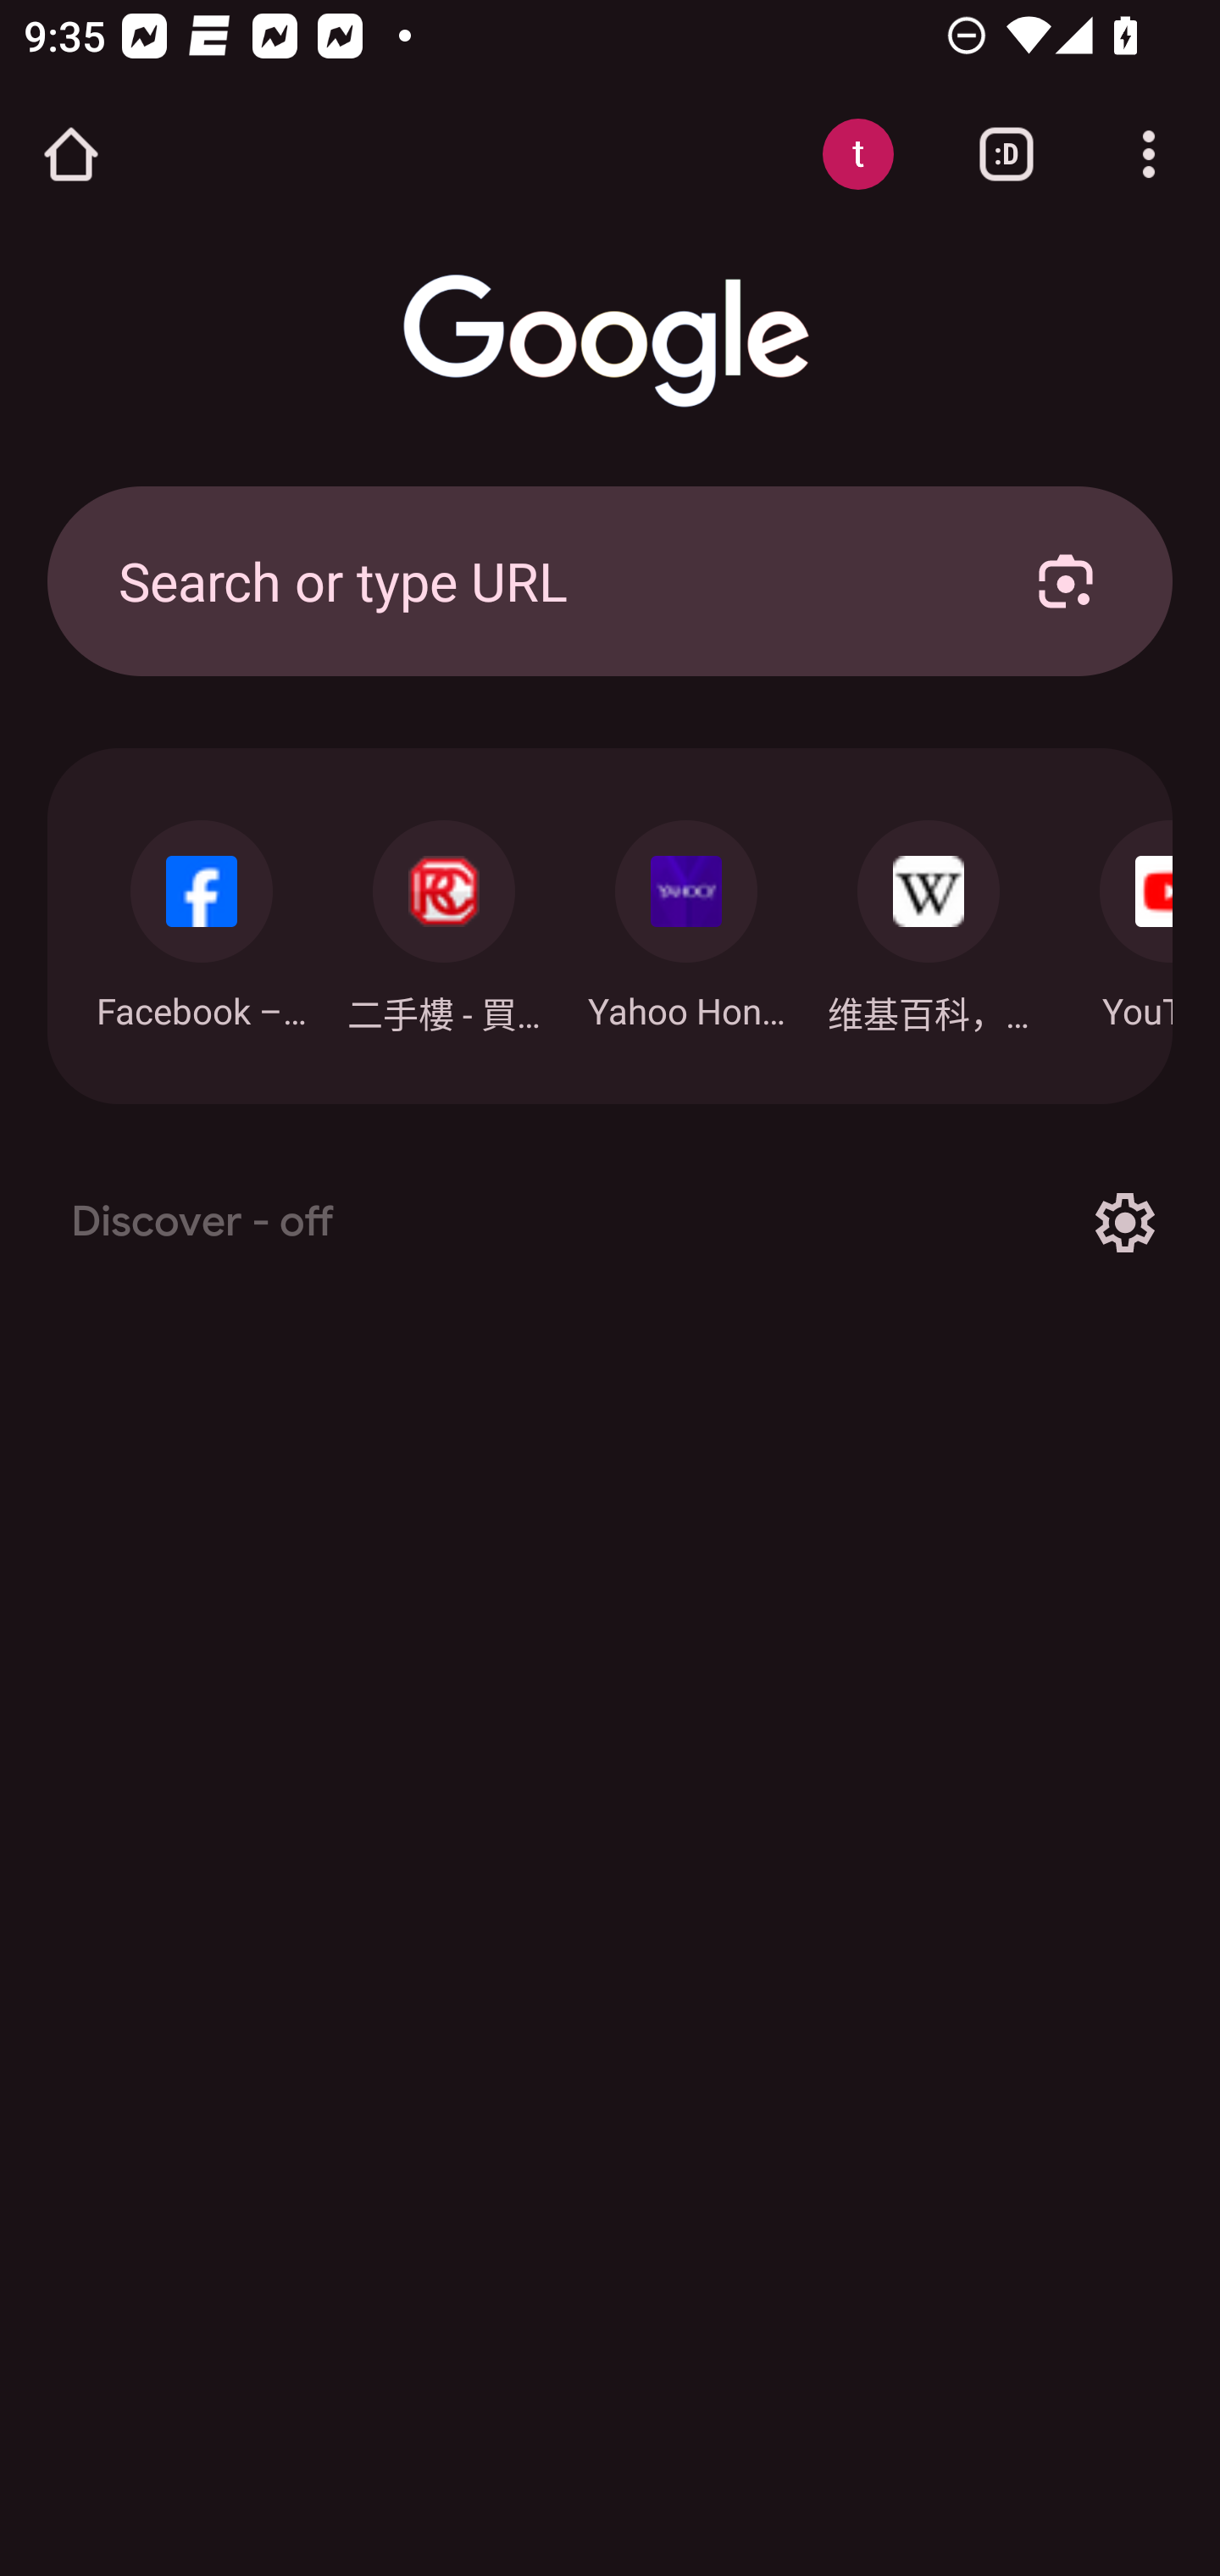 This screenshot has height=2576, width=1220. I want to click on Navigate: YouTube: m.youtube.com YouTube, so click(1112, 917).